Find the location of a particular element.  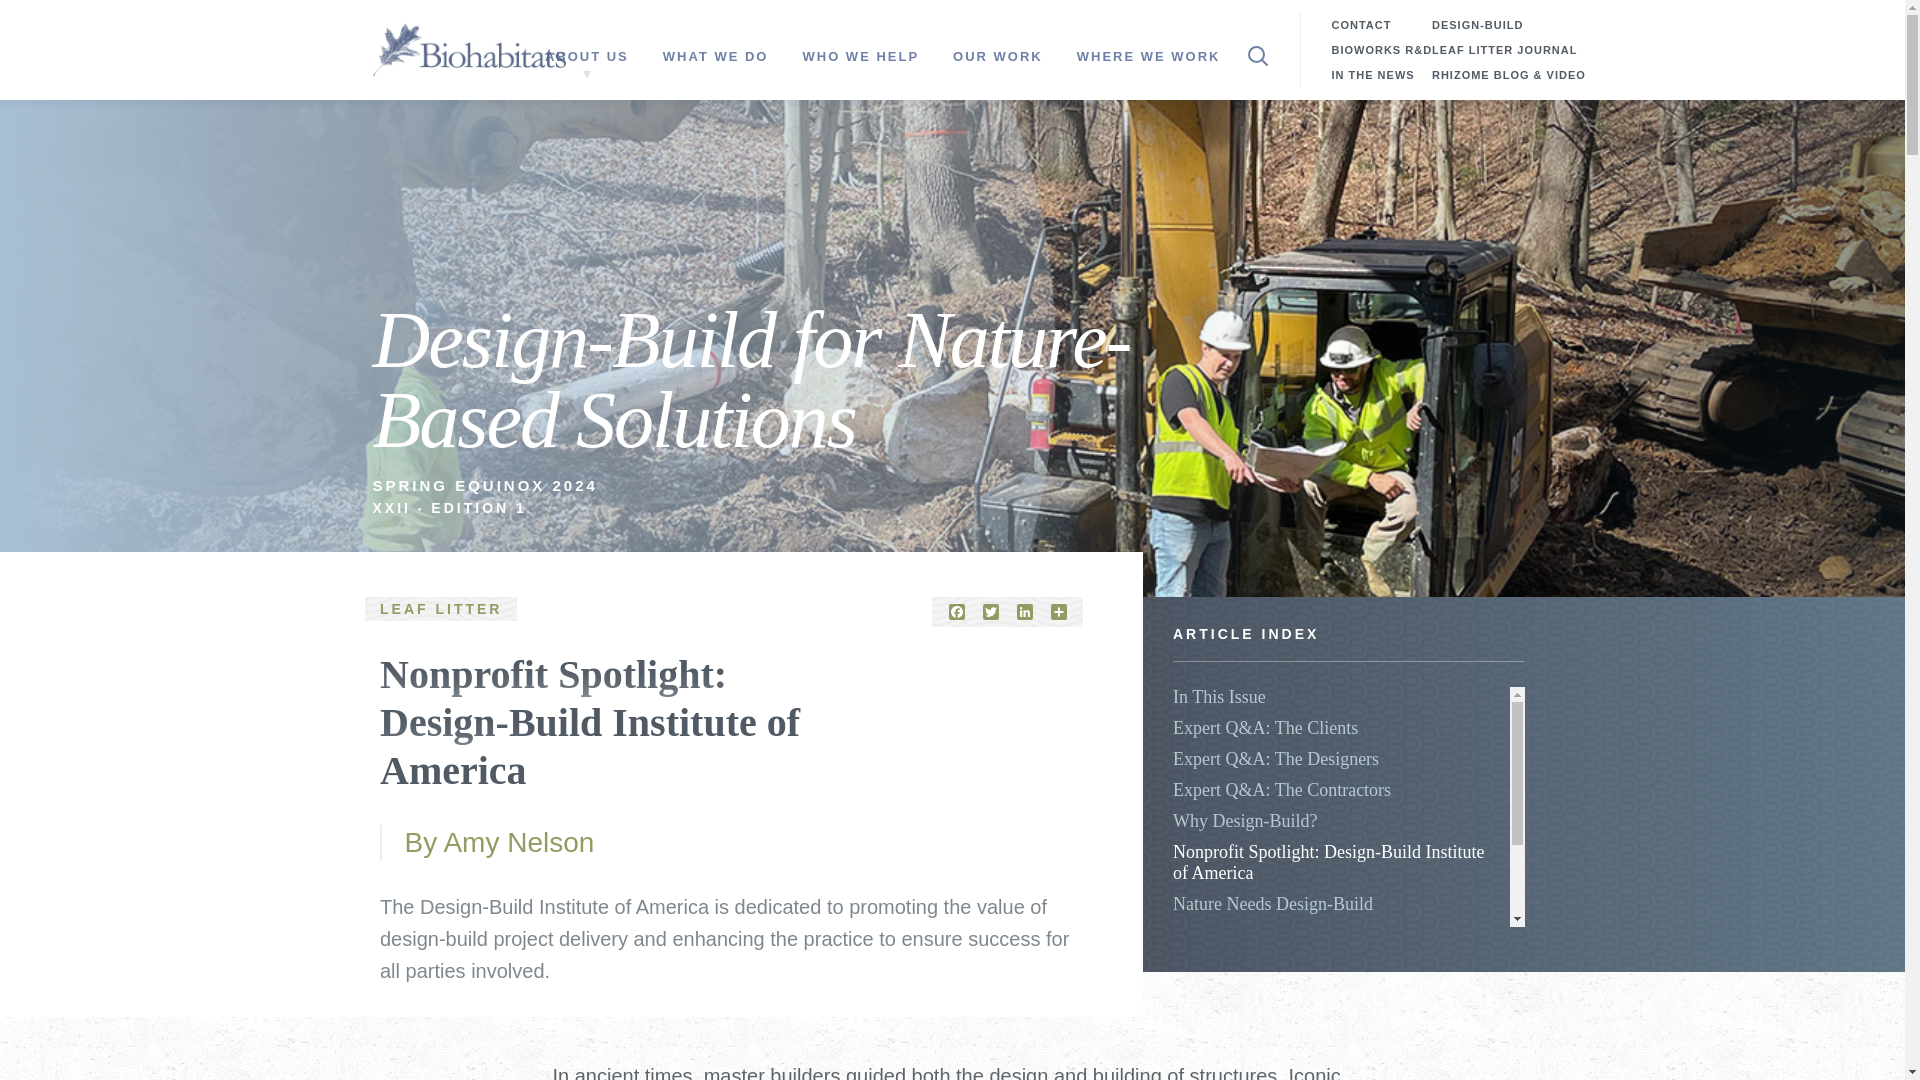

Facebook is located at coordinates (956, 611).